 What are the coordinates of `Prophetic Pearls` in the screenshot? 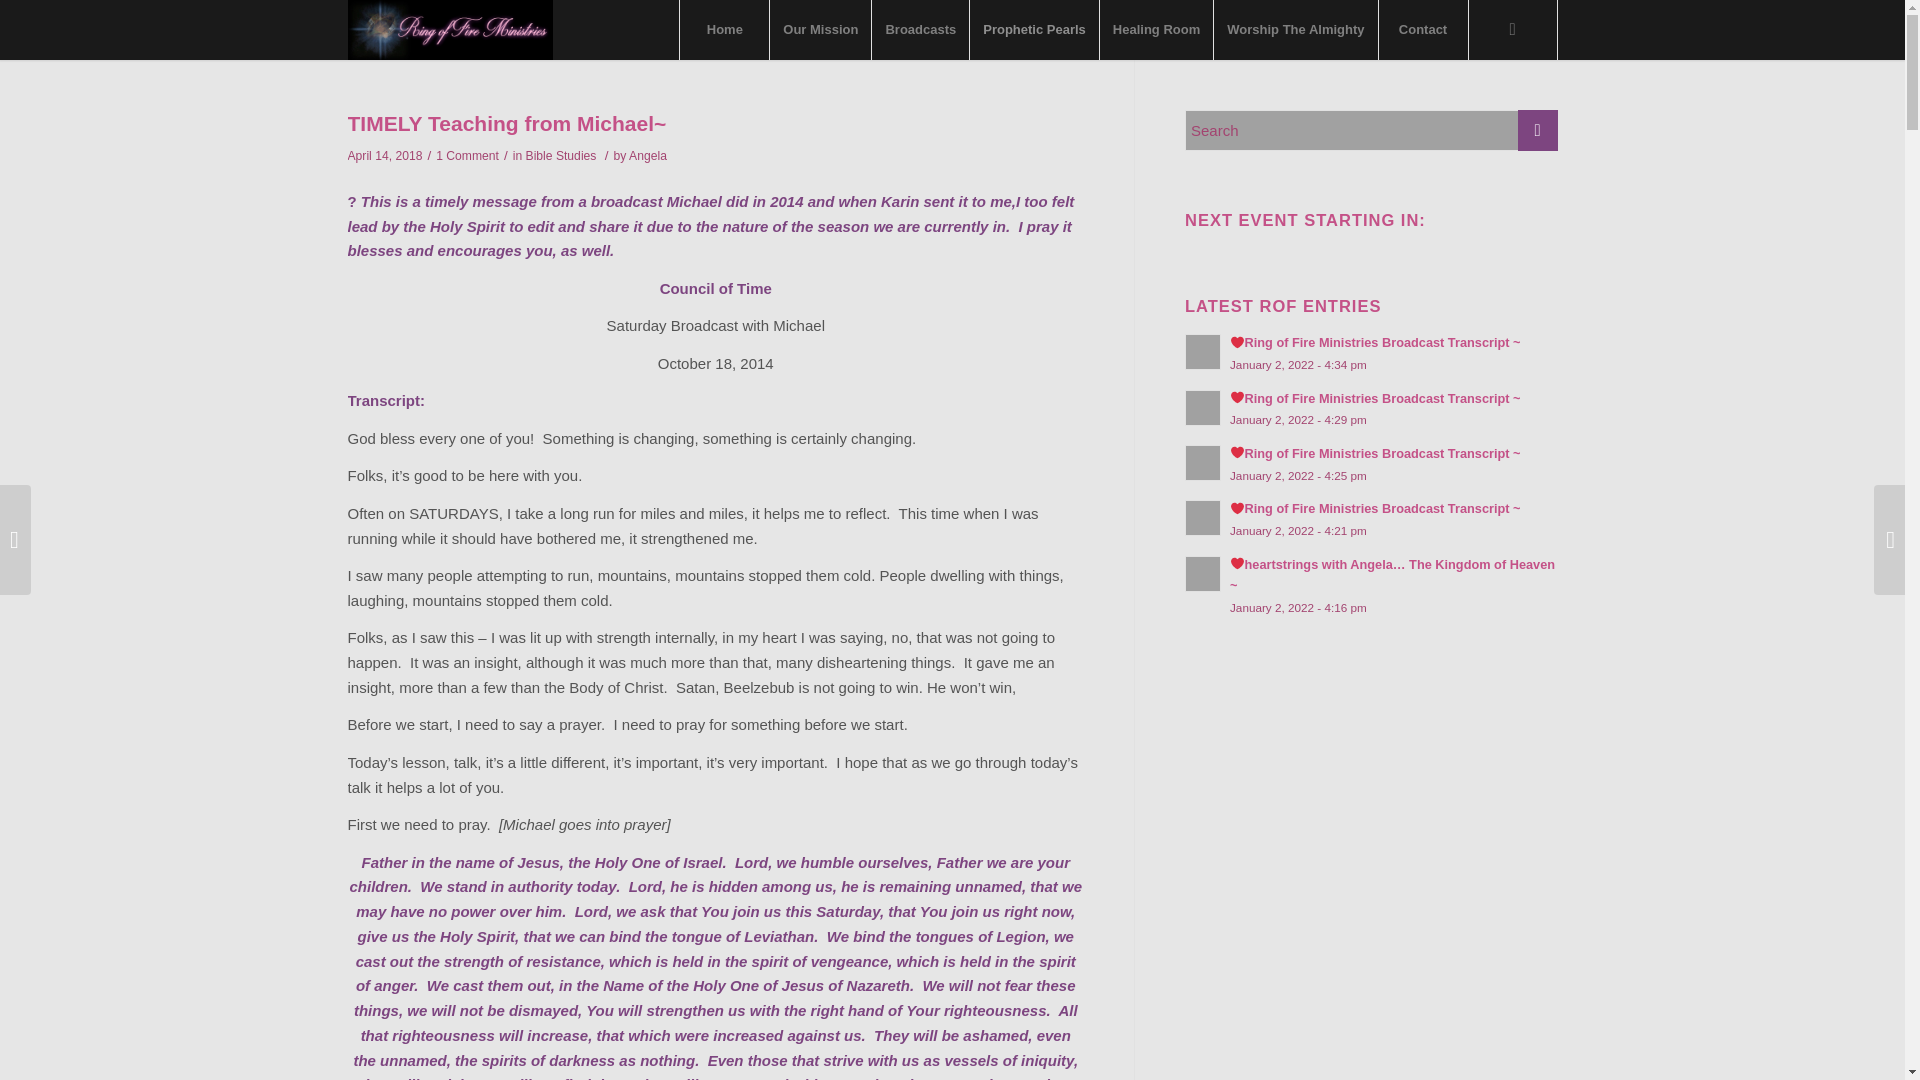 It's located at (1034, 30).